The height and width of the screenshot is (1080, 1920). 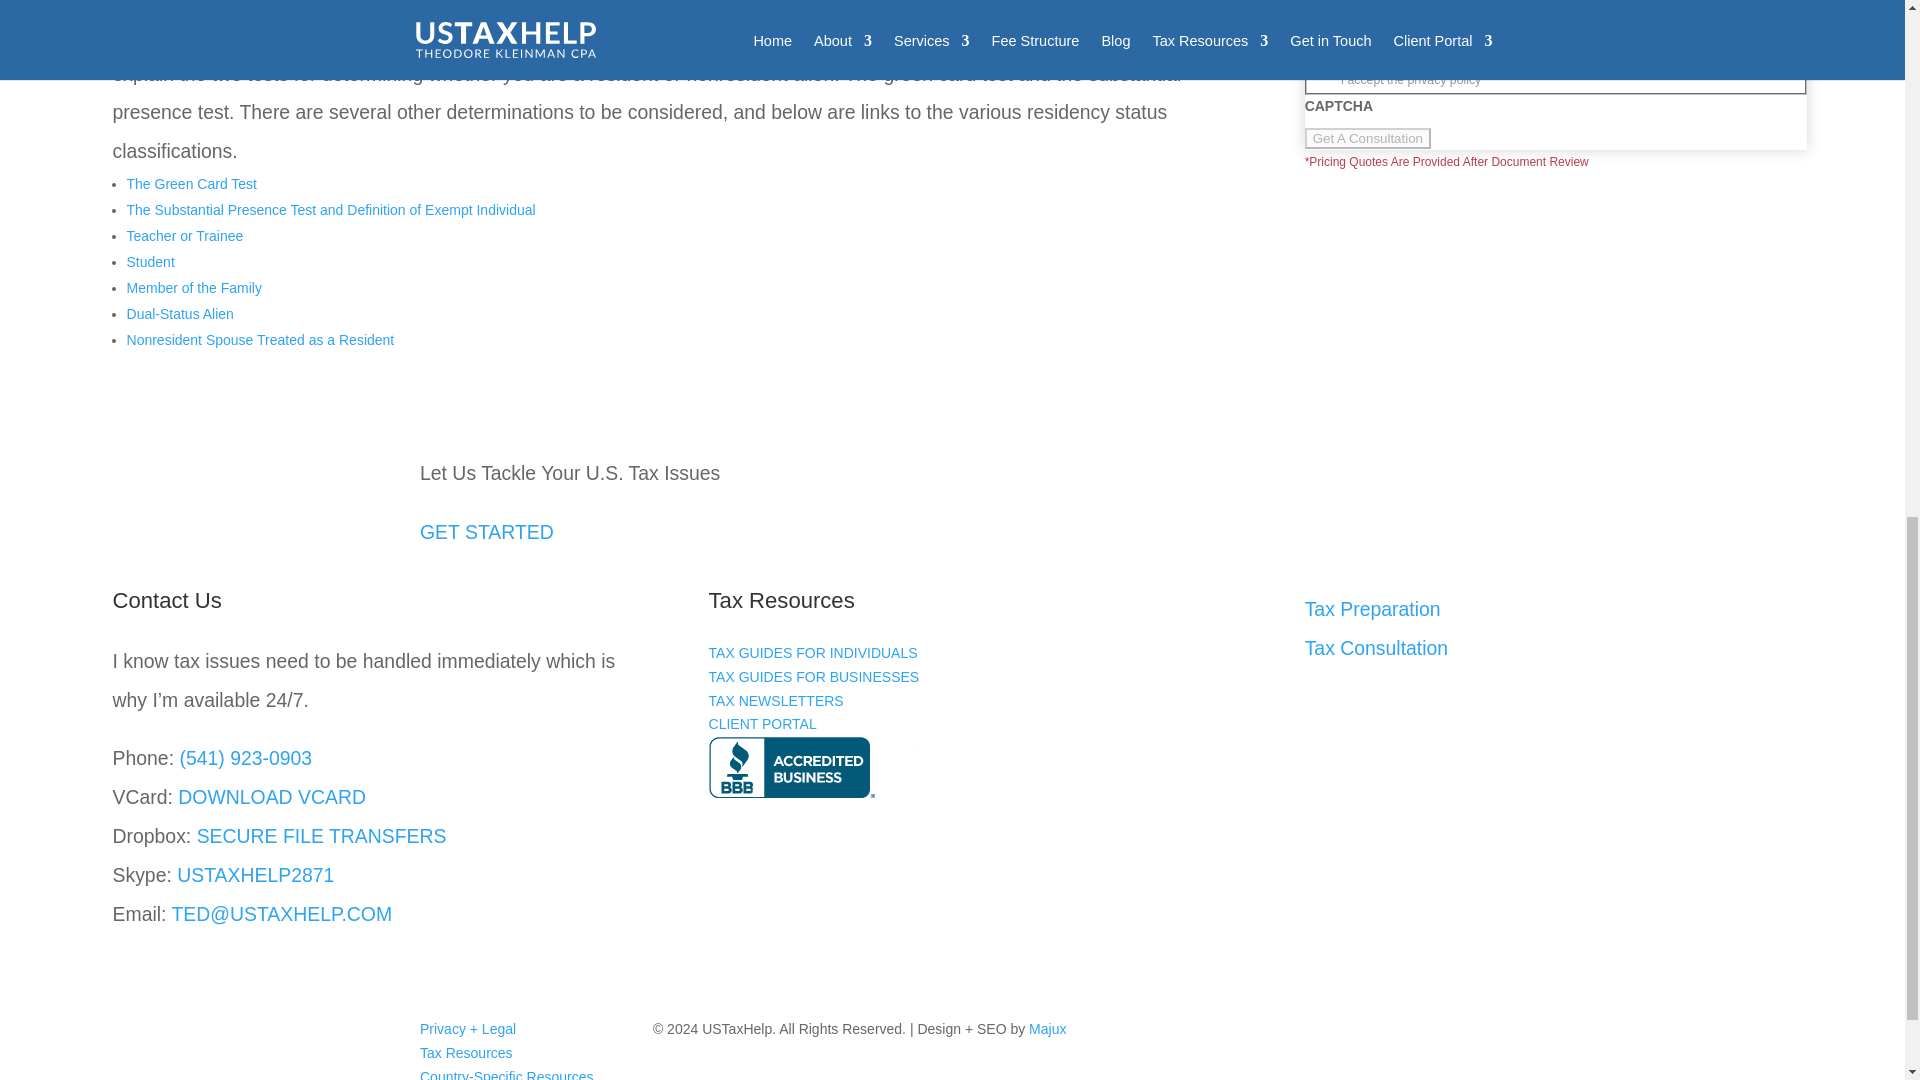 What do you see at coordinates (330, 210) in the screenshot?
I see `expat taxes` at bounding box center [330, 210].